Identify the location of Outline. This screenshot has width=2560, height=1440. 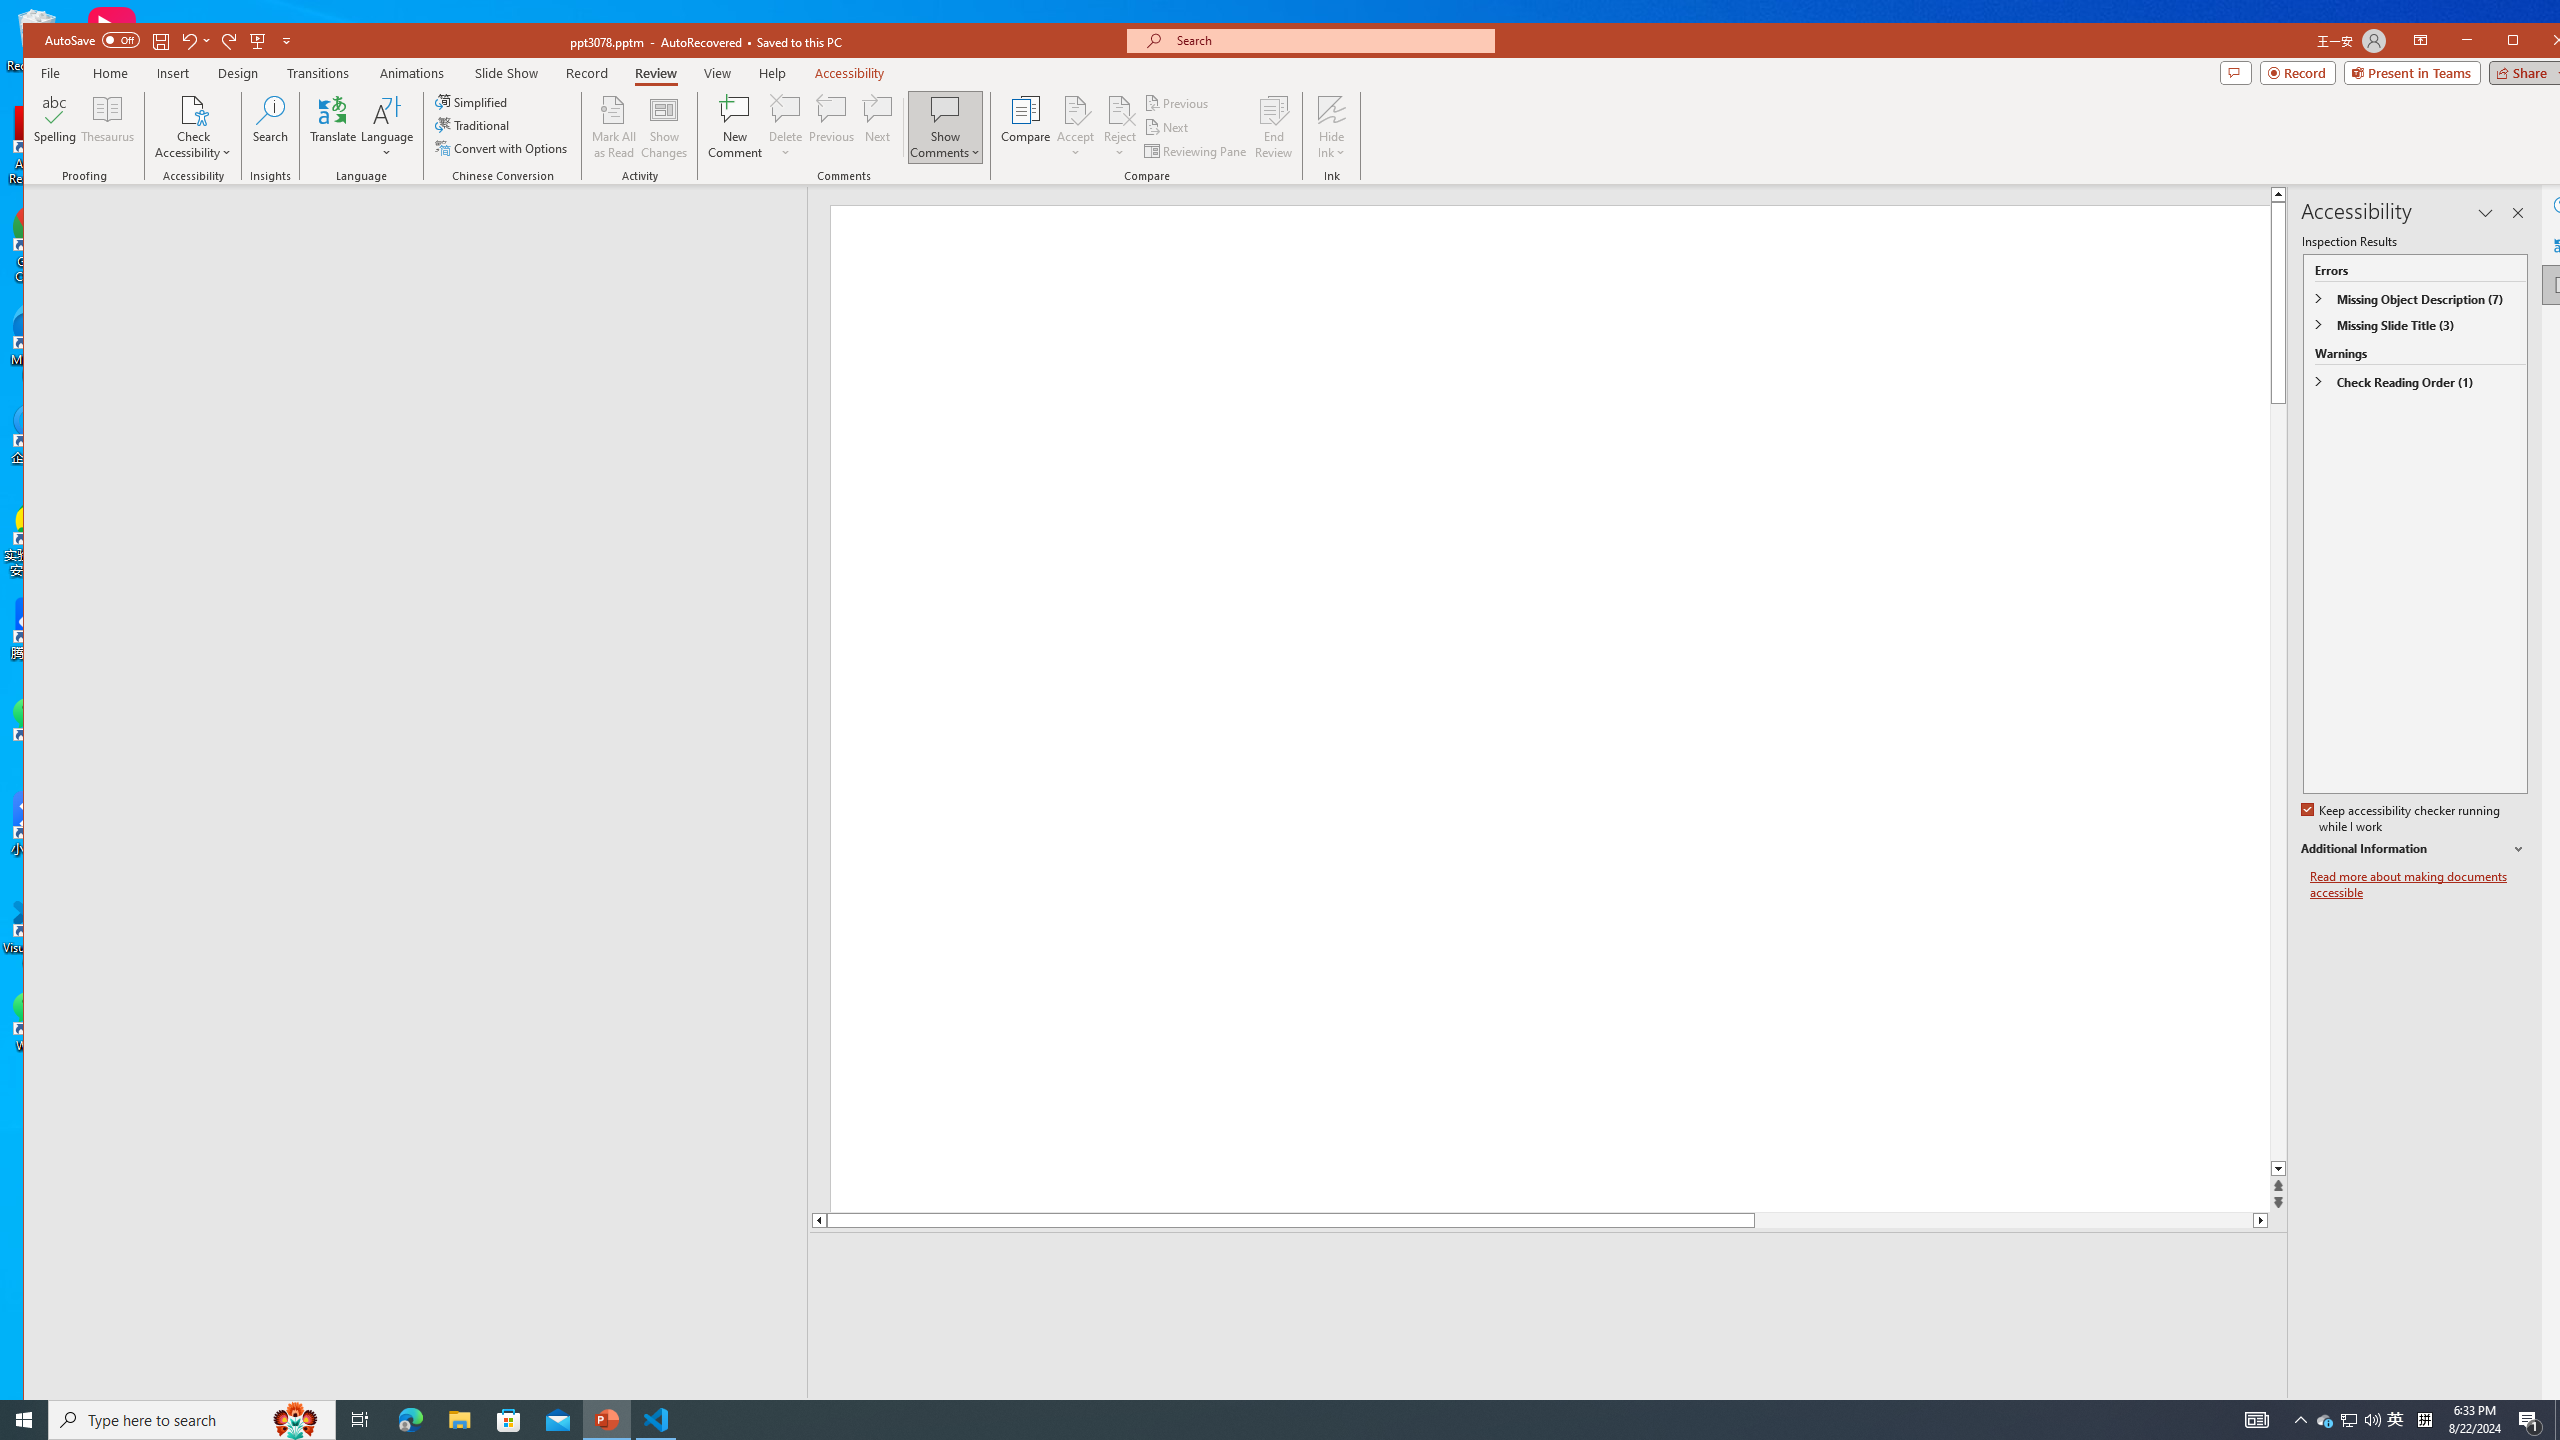
(423, 226).